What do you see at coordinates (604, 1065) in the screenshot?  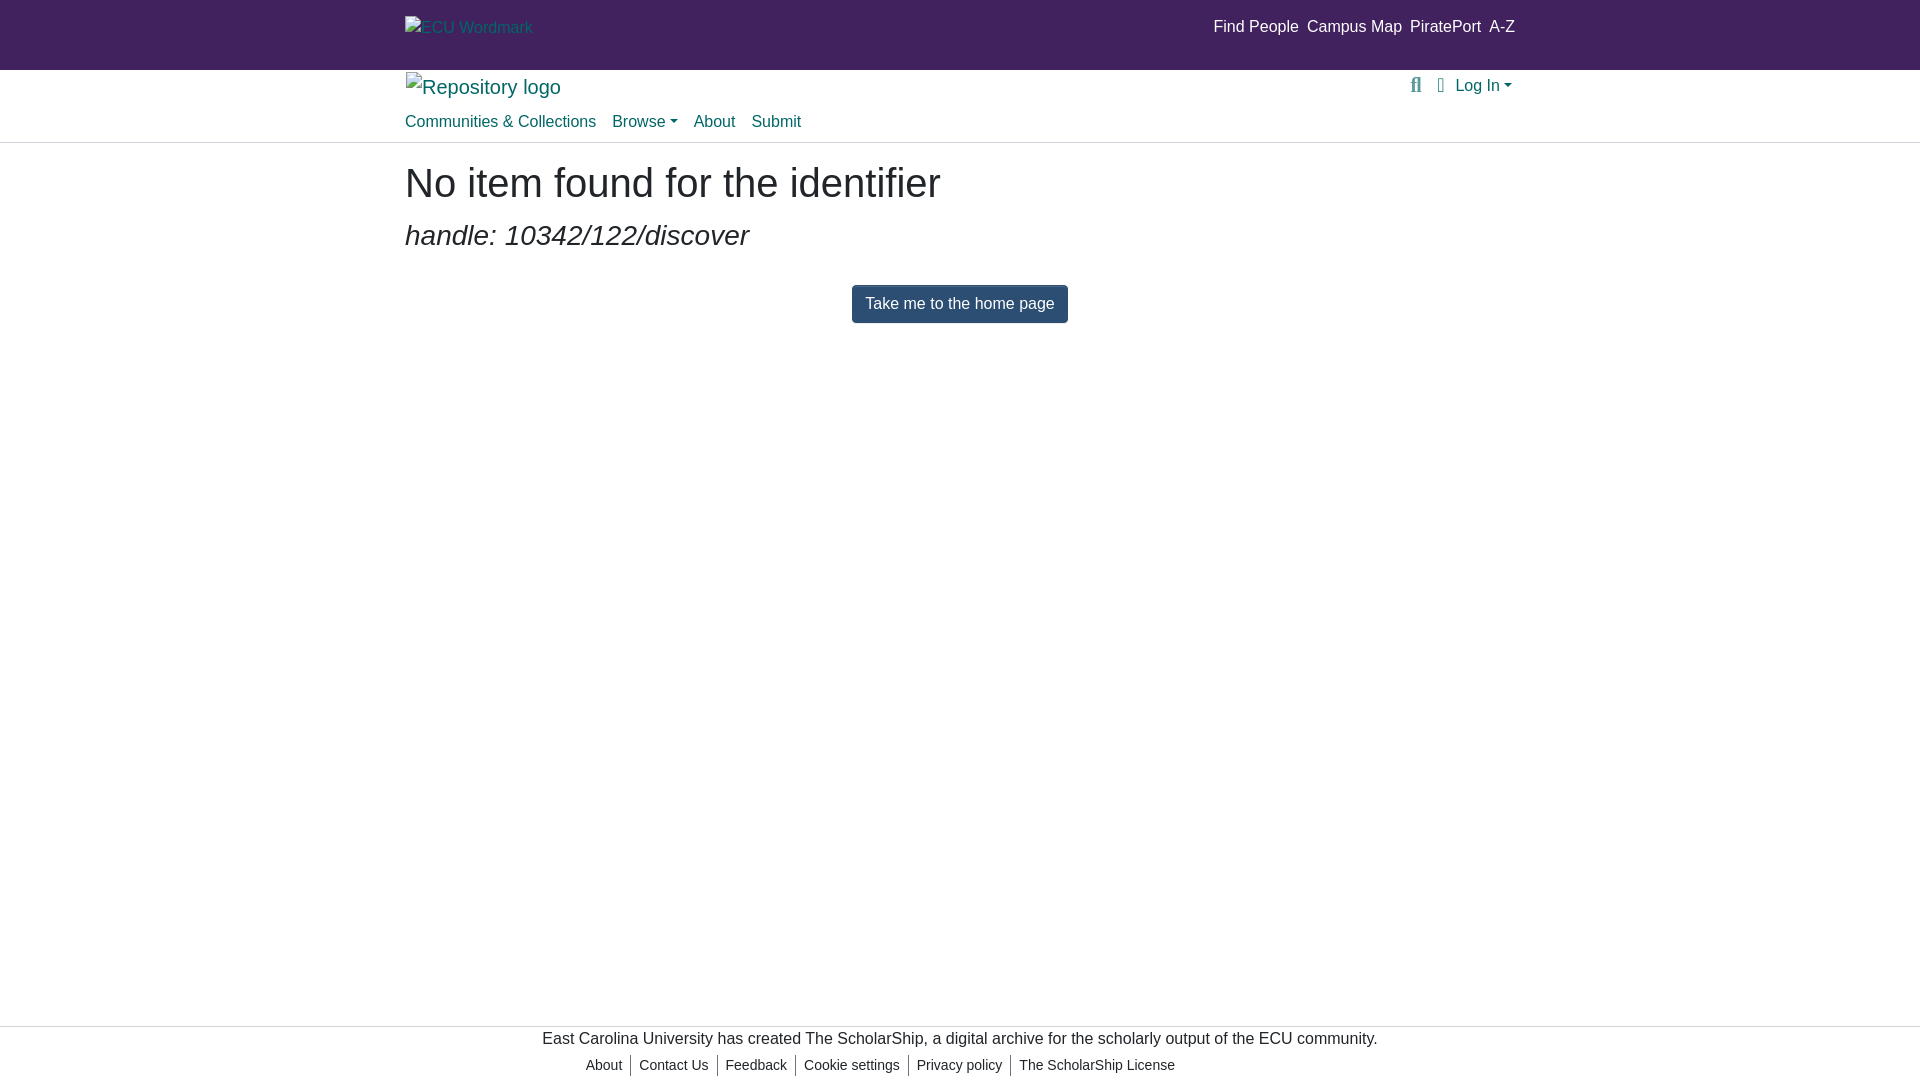 I see `About` at bounding box center [604, 1065].